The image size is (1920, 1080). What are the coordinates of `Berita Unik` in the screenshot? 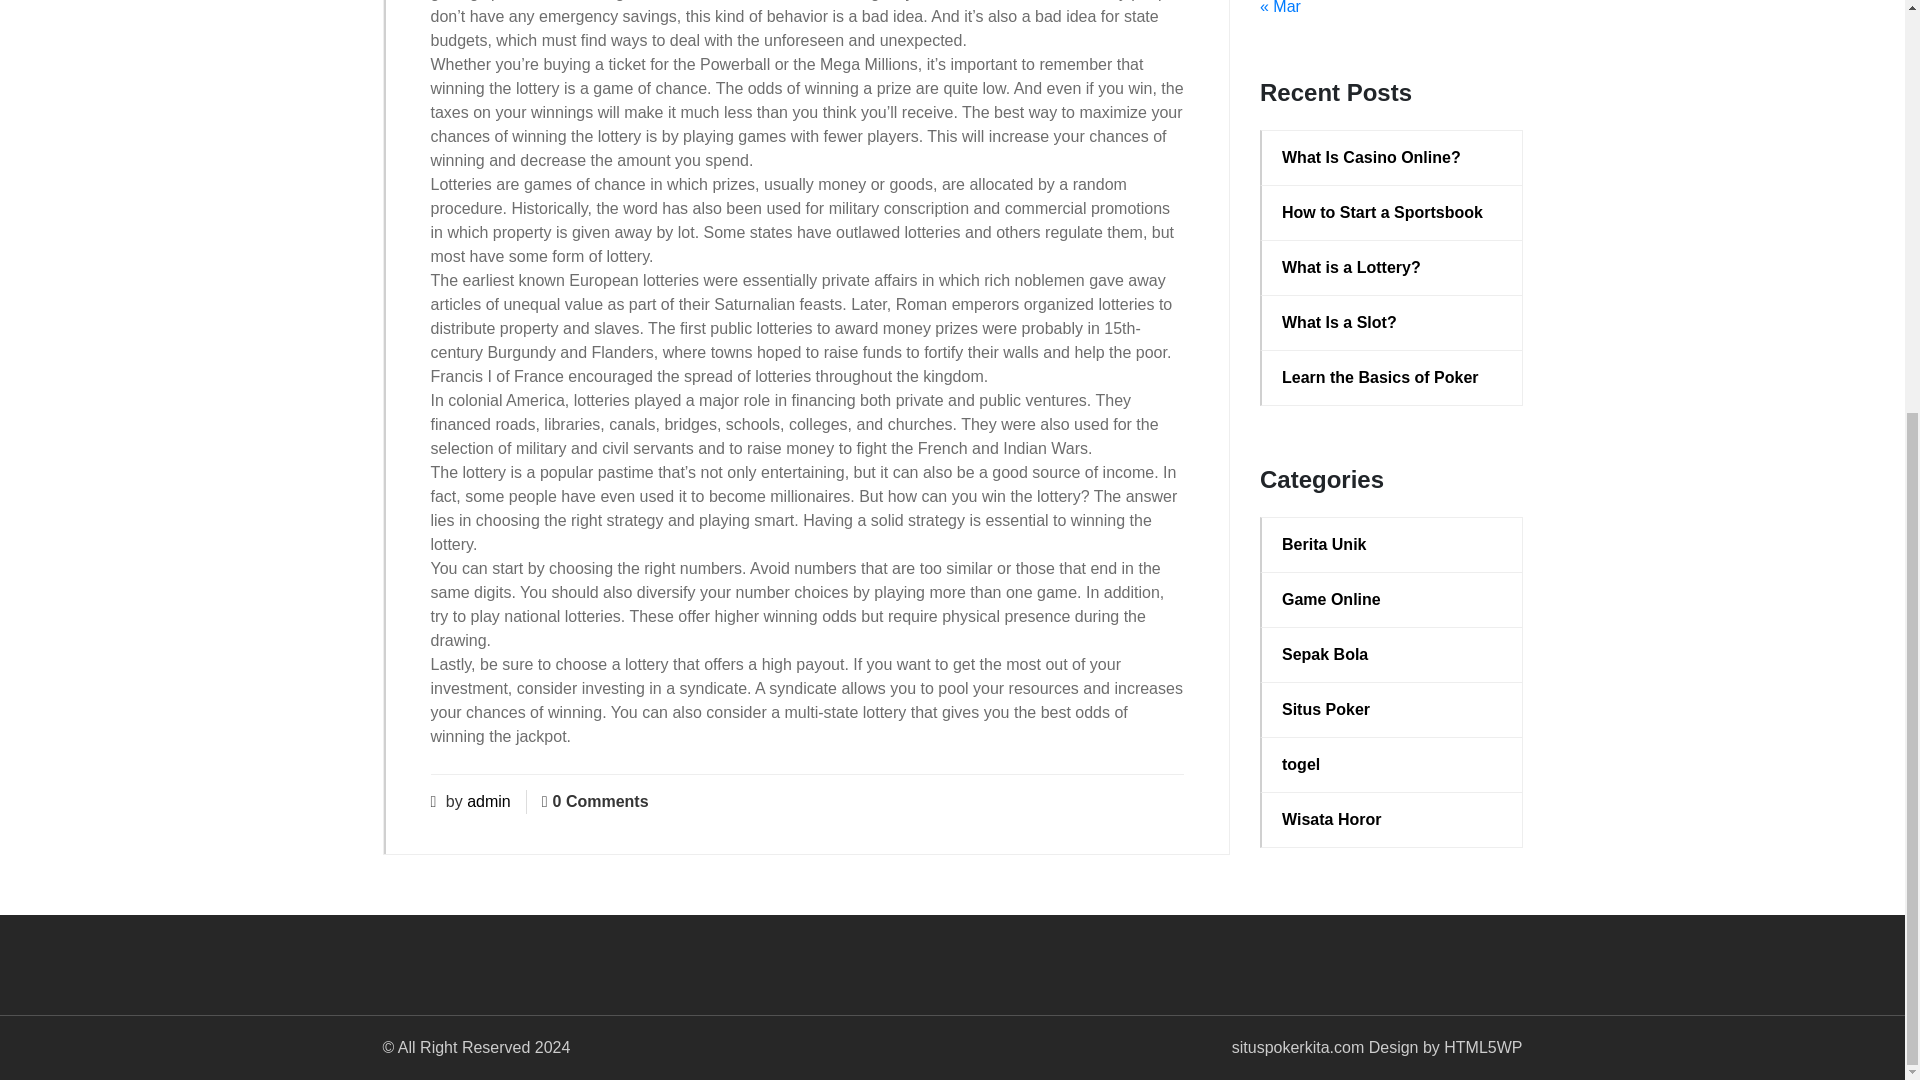 It's located at (1392, 545).